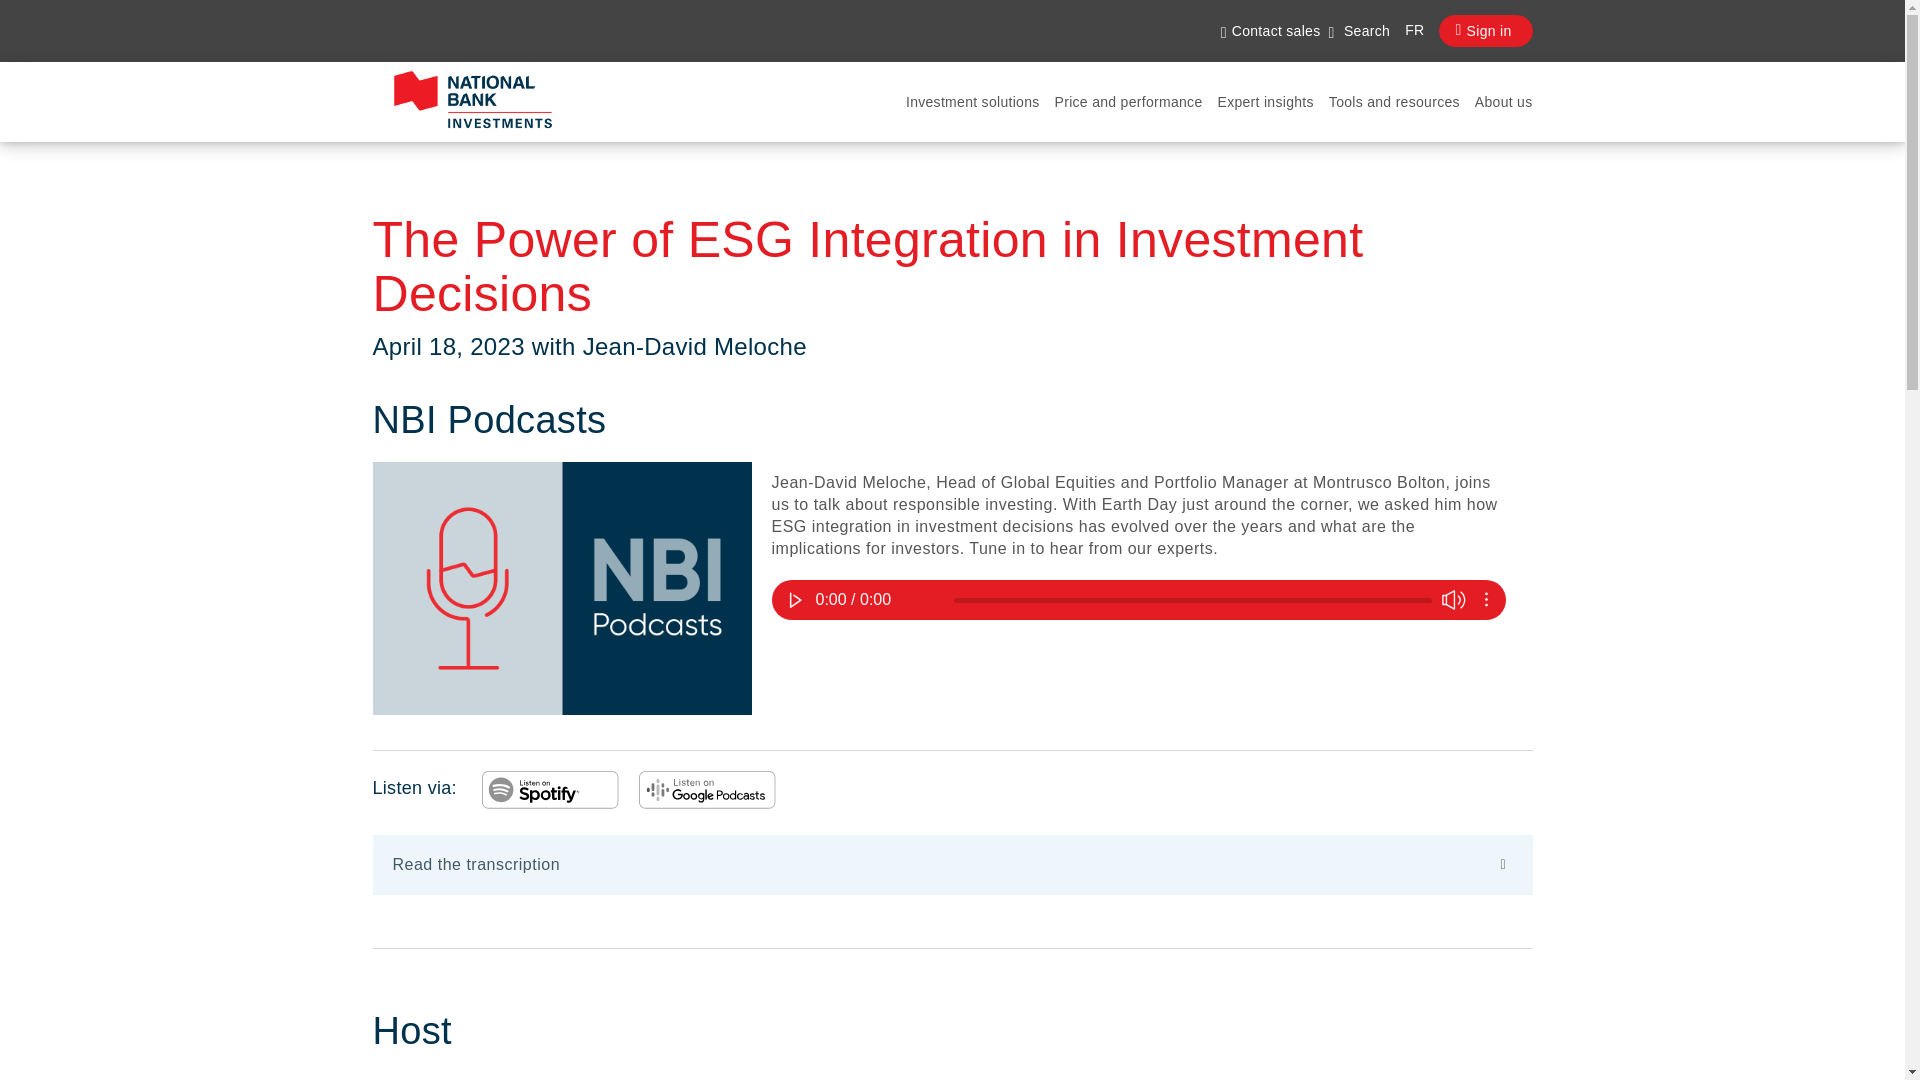  I want to click on Contact sales, so click(1270, 31).